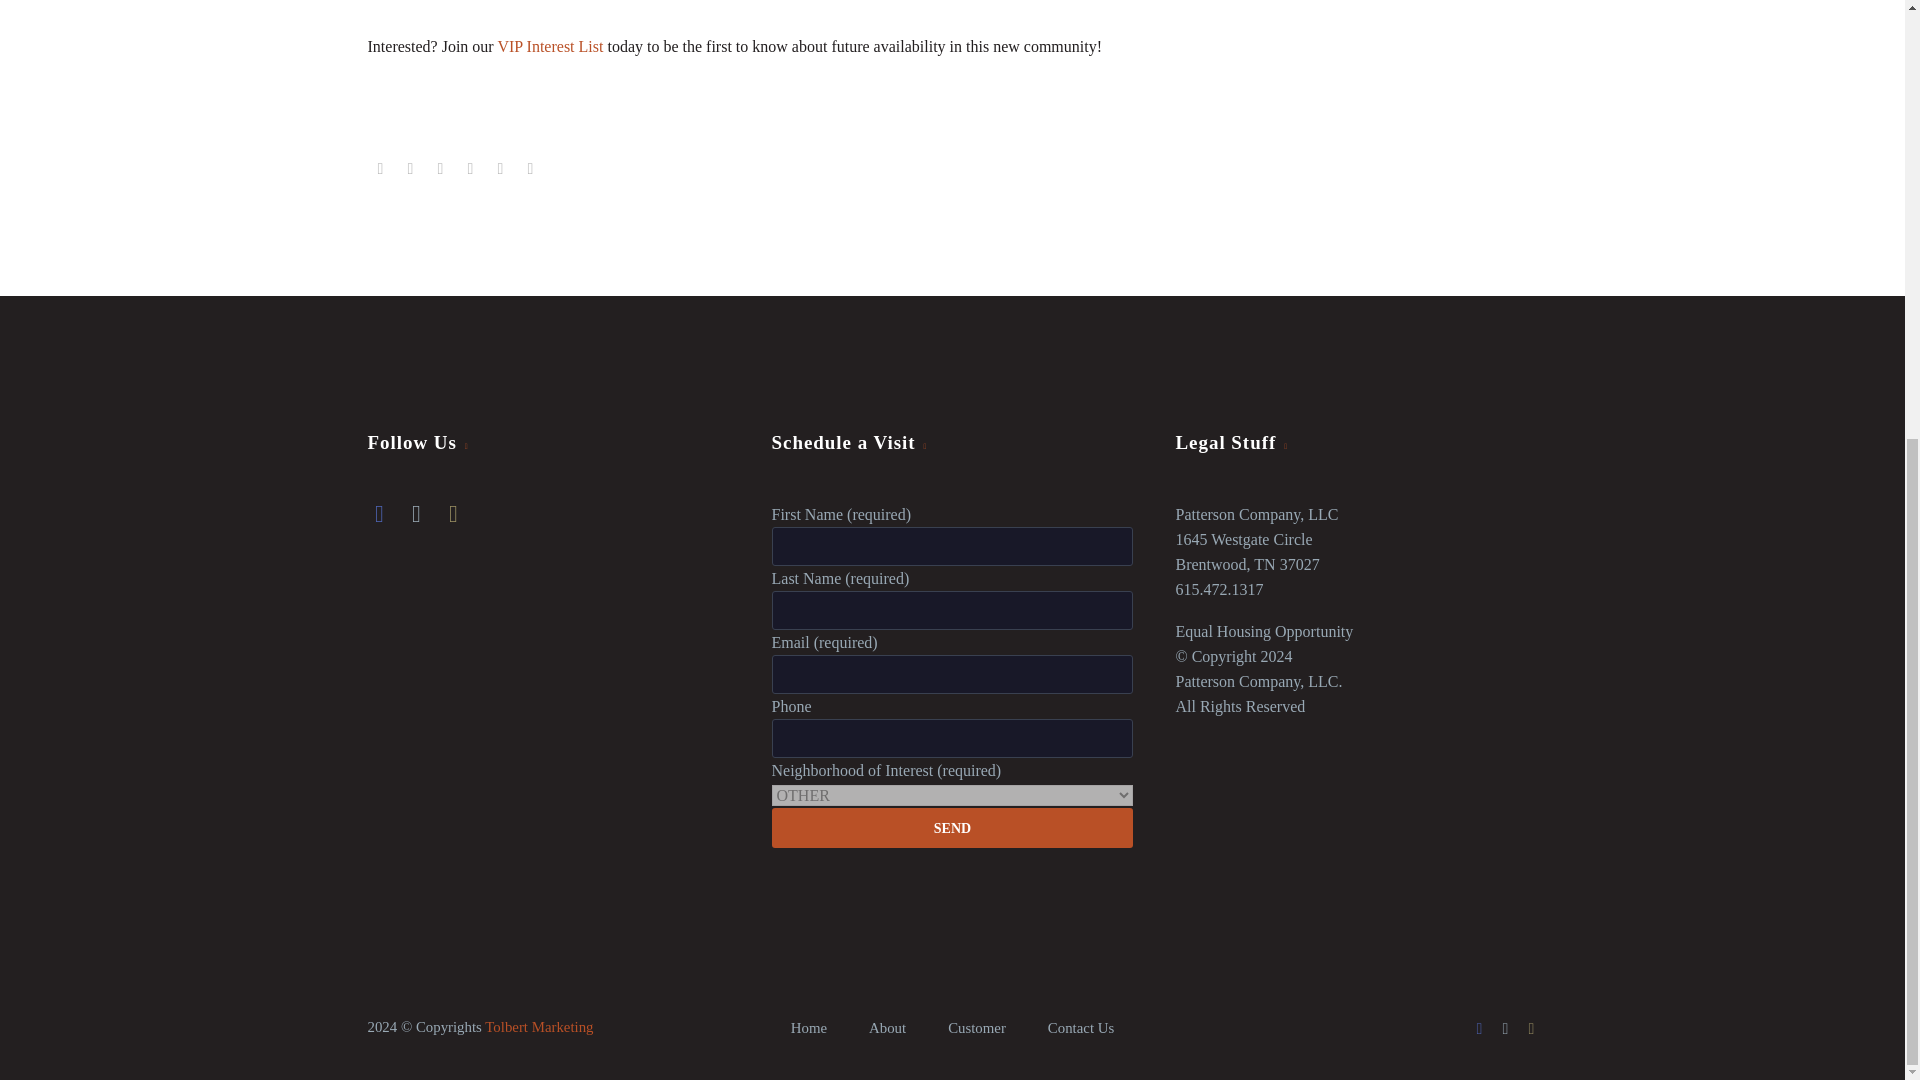 Image resolution: width=1920 pixels, height=1080 pixels. What do you see at coordinates (1480, 1028) in the screenshot?
I see `Facebook` at bounding box center [1480, 1028].